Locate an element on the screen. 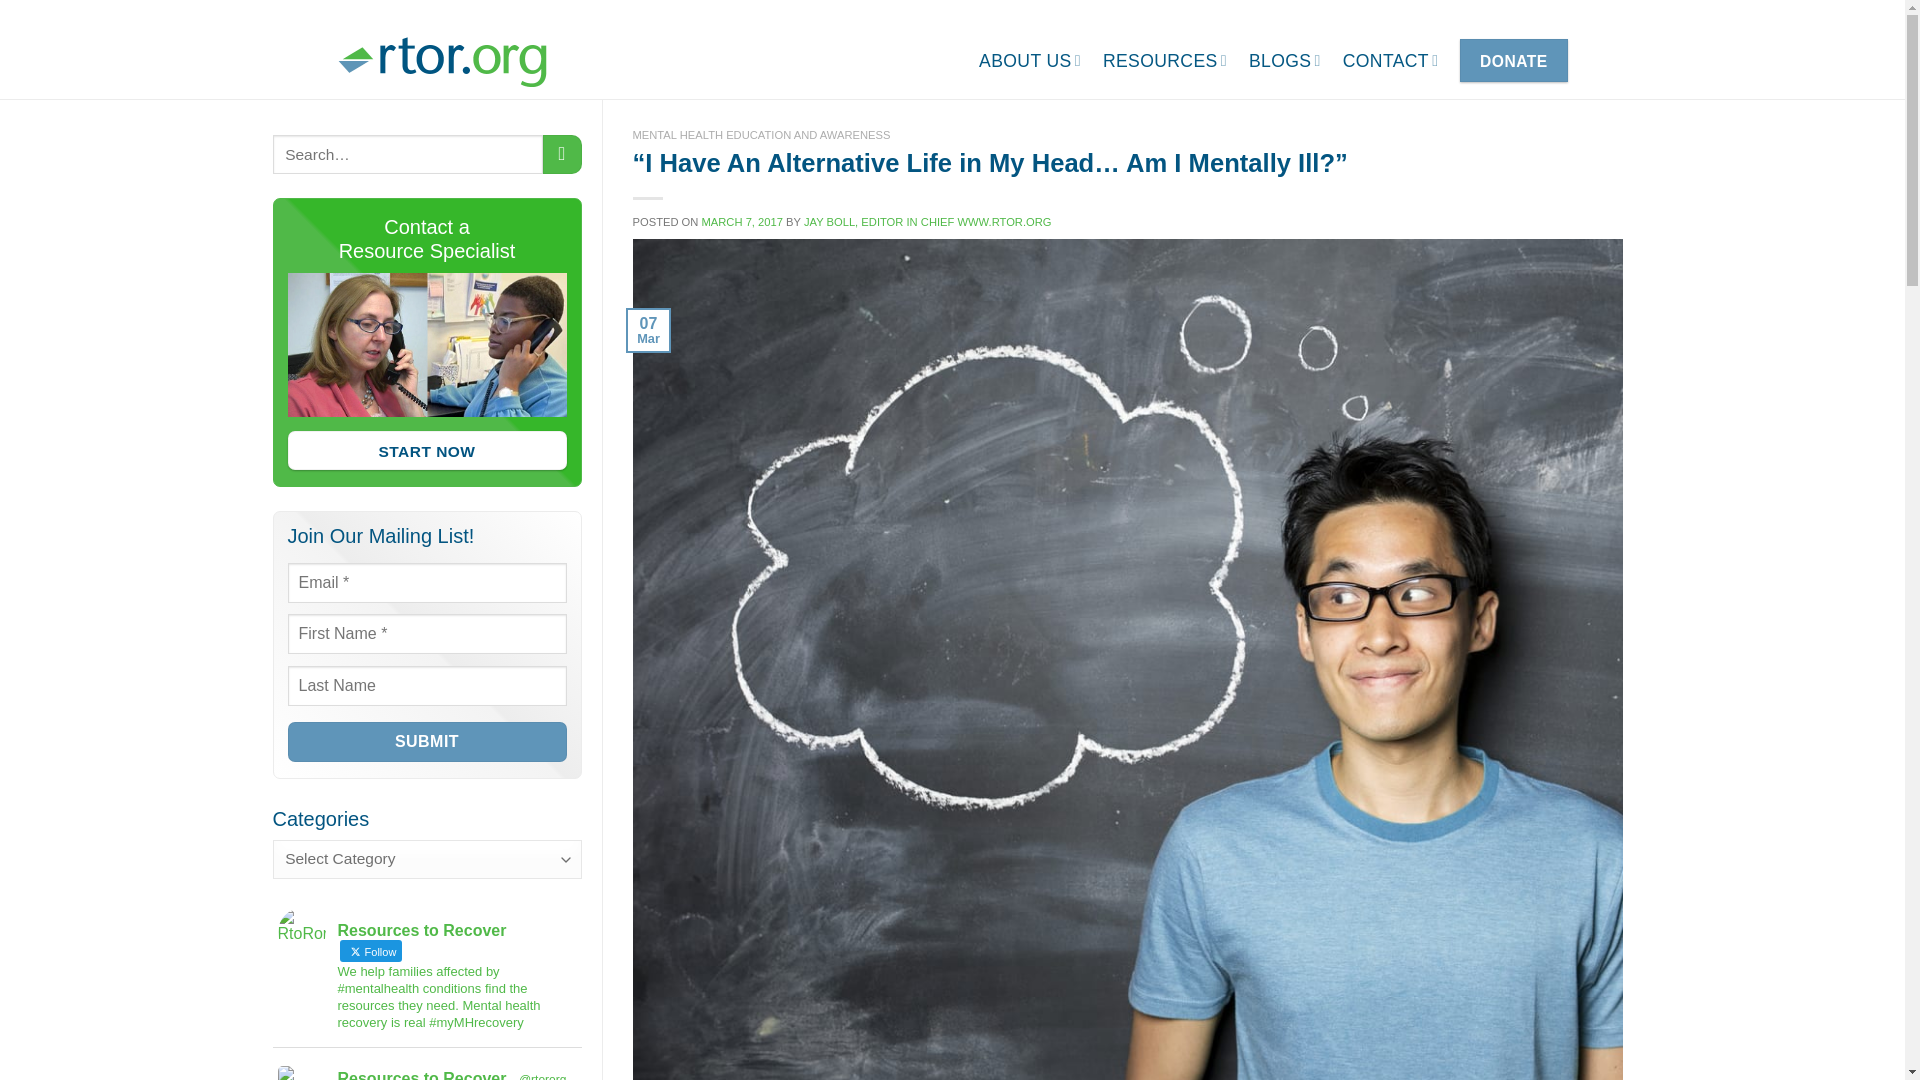  START NOW is located at coordinates (427, 450).